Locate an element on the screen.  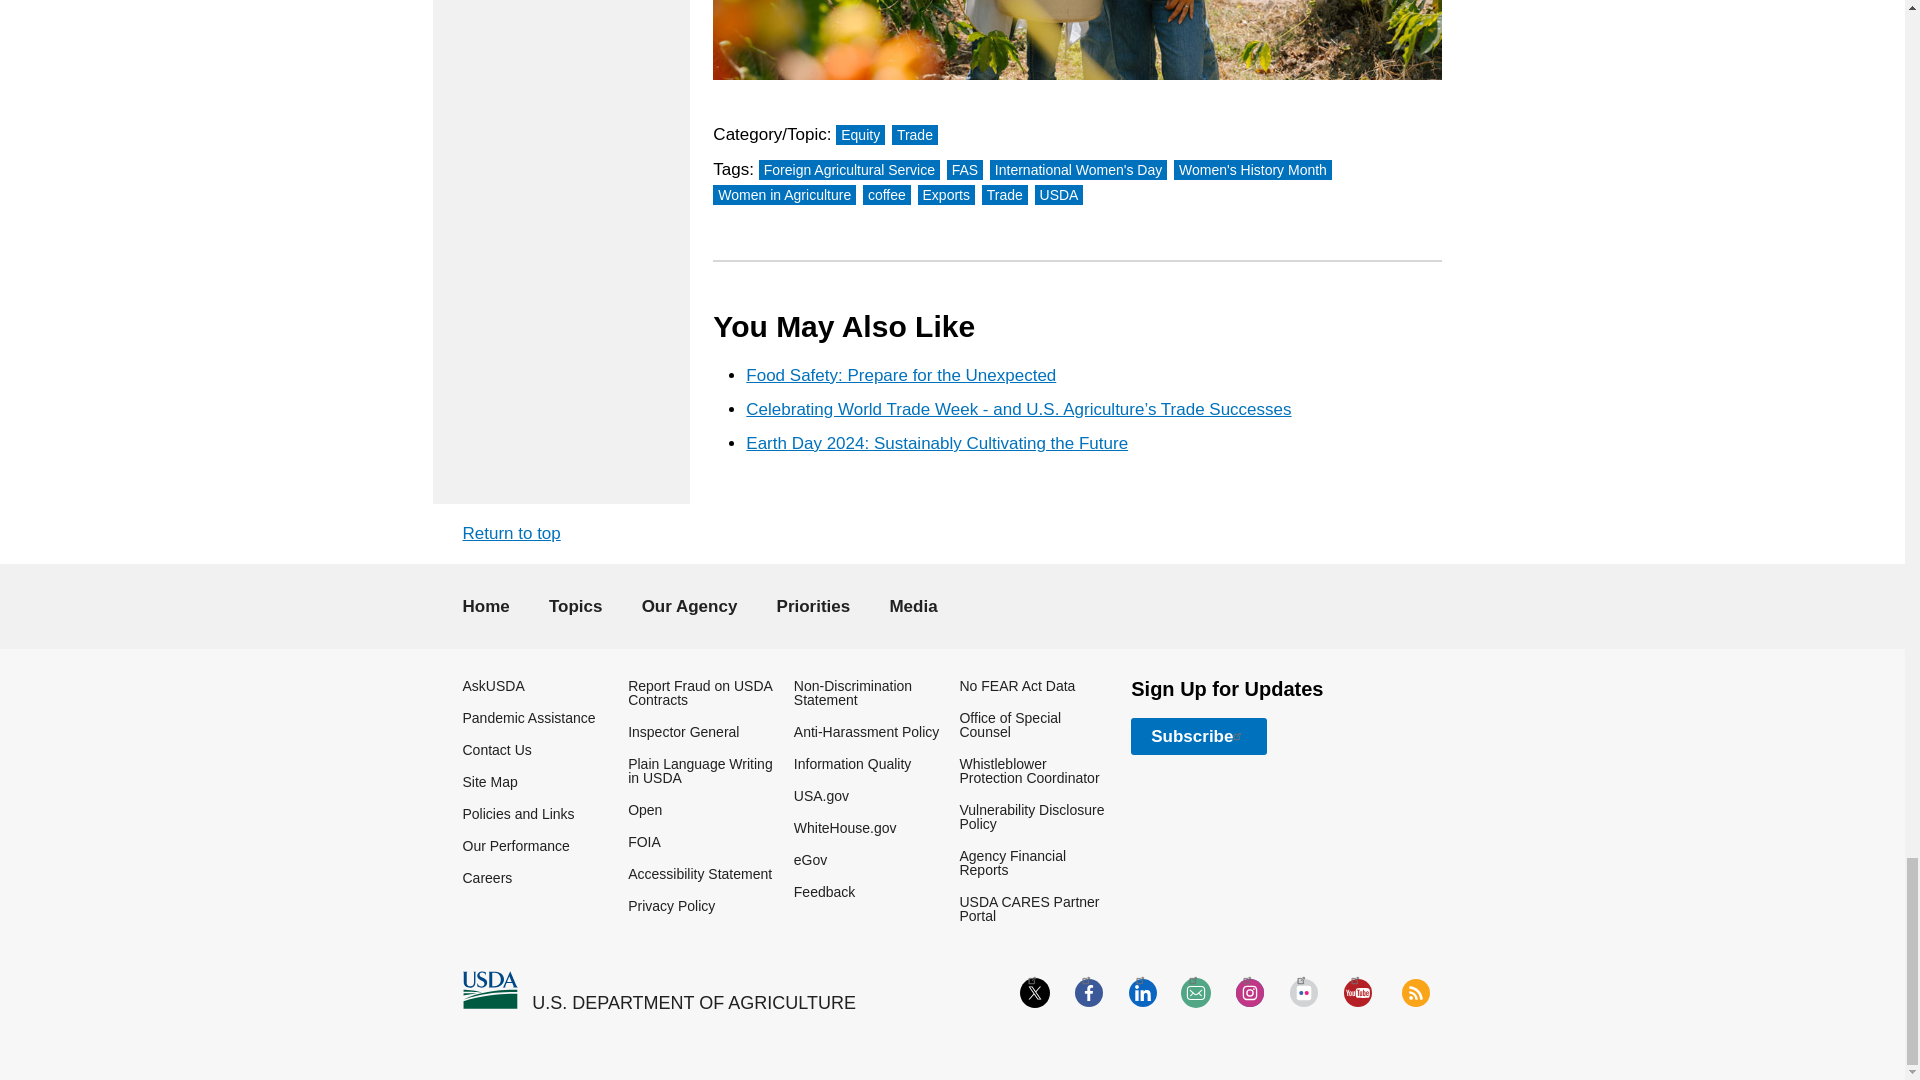
Home is located at coordinates (489, 990).